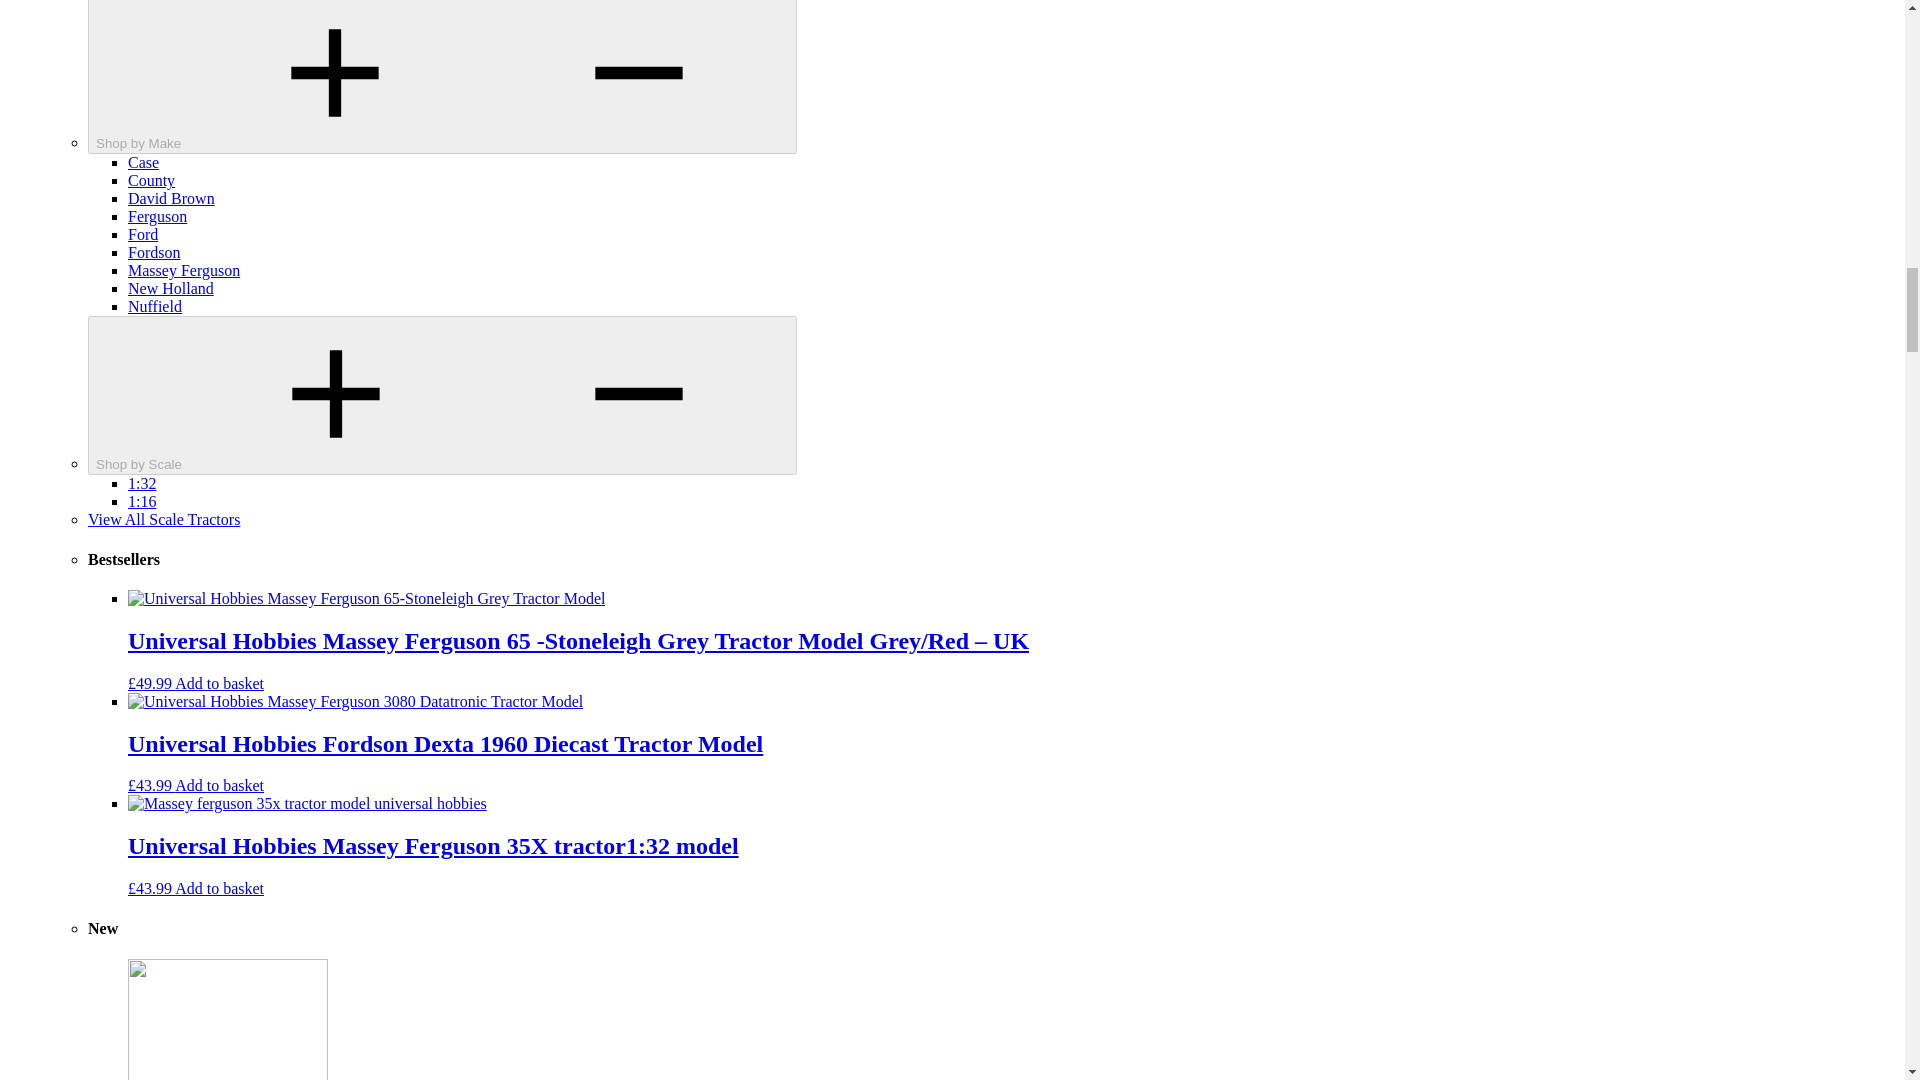 The height and width of the screenshot is (1080, 1920). What do you see at coordinates (442, 396) in the screenshot?
I see `Shop by Scale` at bounding box center [442, 396].